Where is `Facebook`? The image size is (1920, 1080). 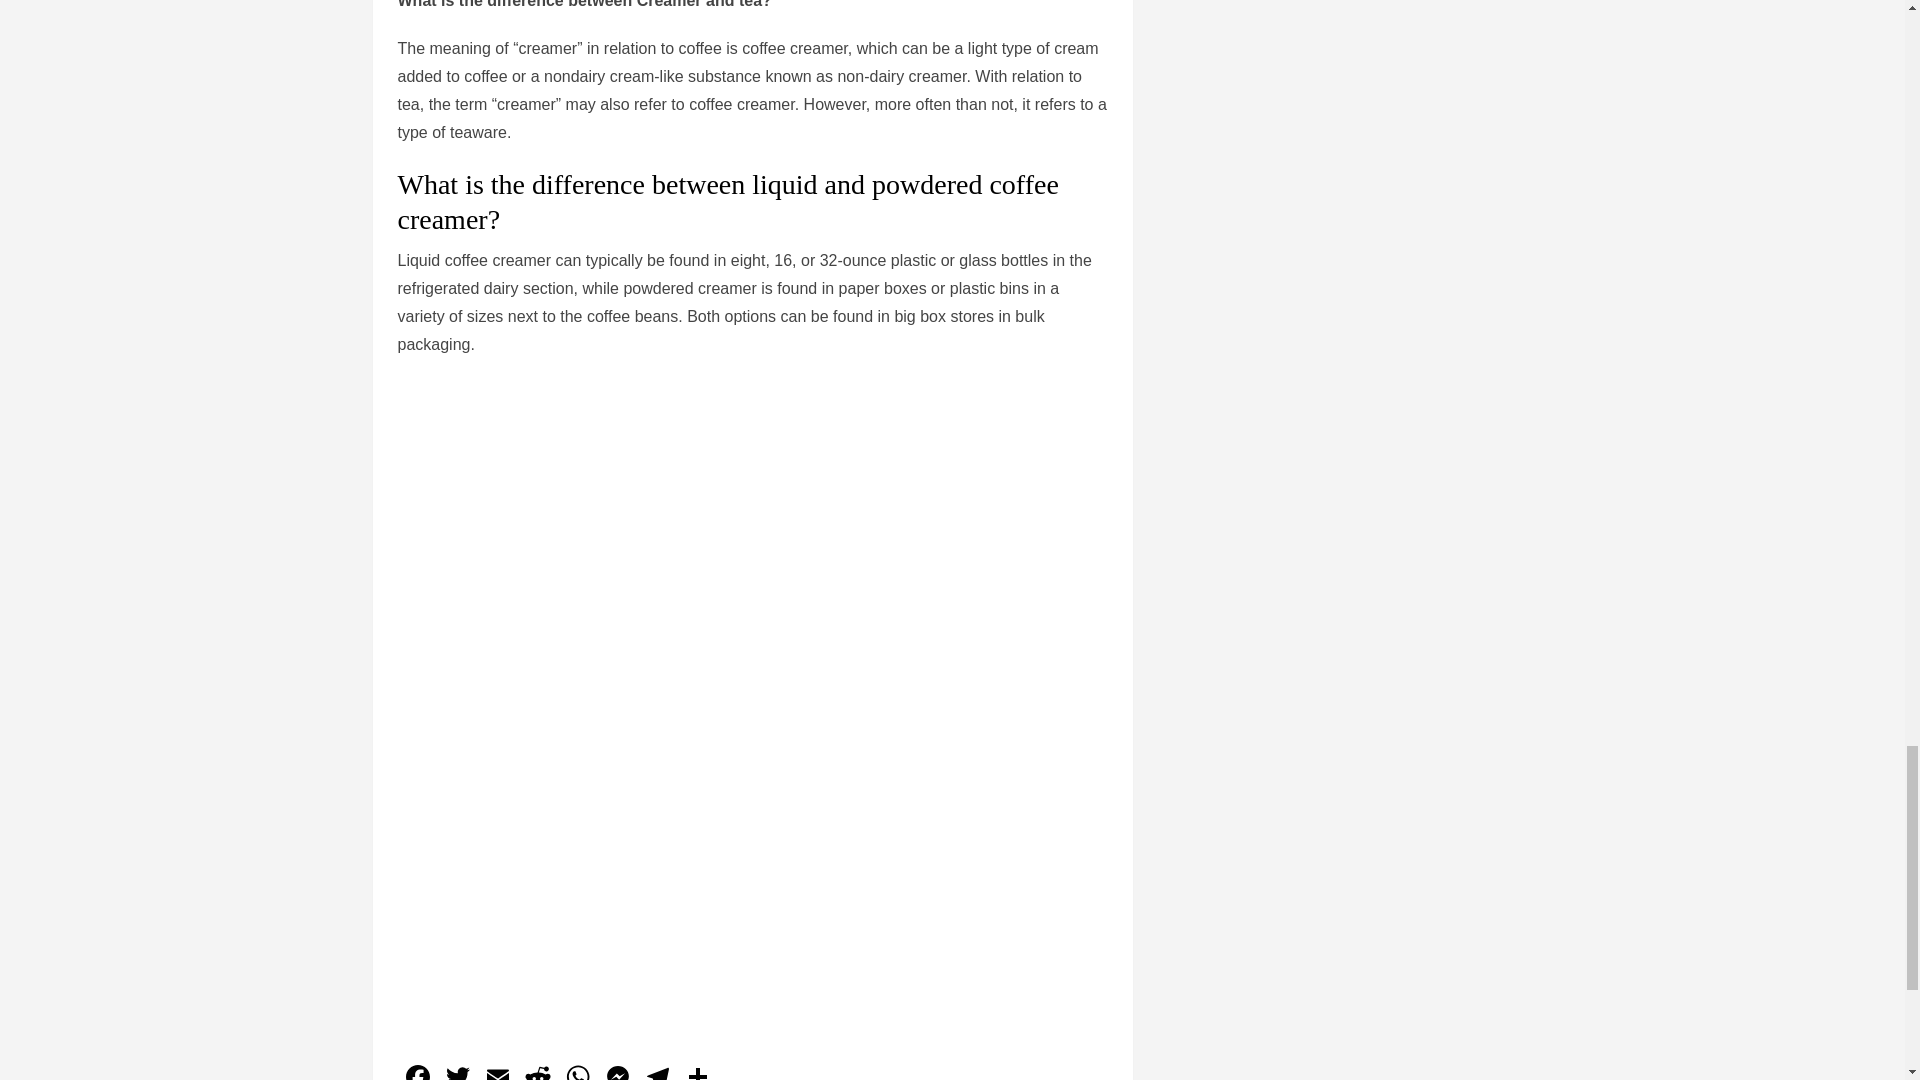
Facebook is located at coordinates (417, 1070).